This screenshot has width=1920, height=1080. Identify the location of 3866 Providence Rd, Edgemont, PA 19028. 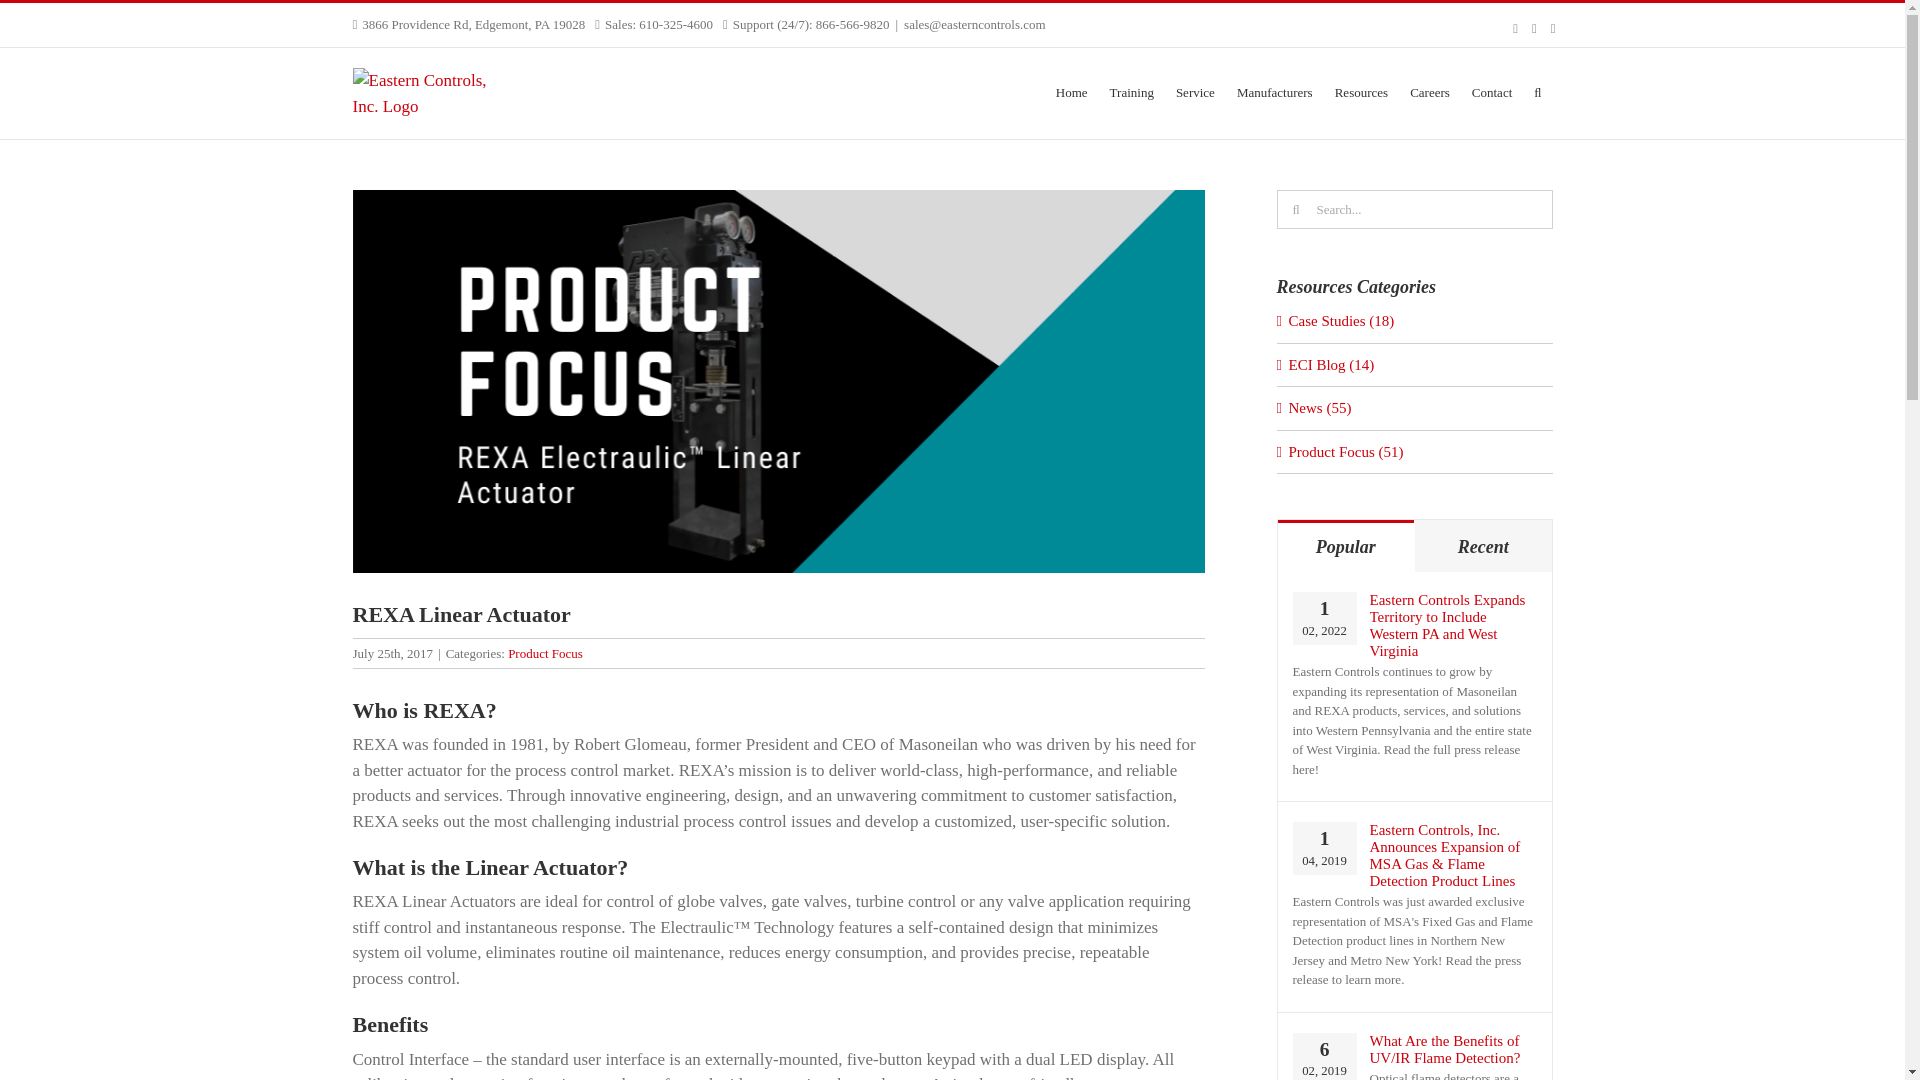
(474, 24).